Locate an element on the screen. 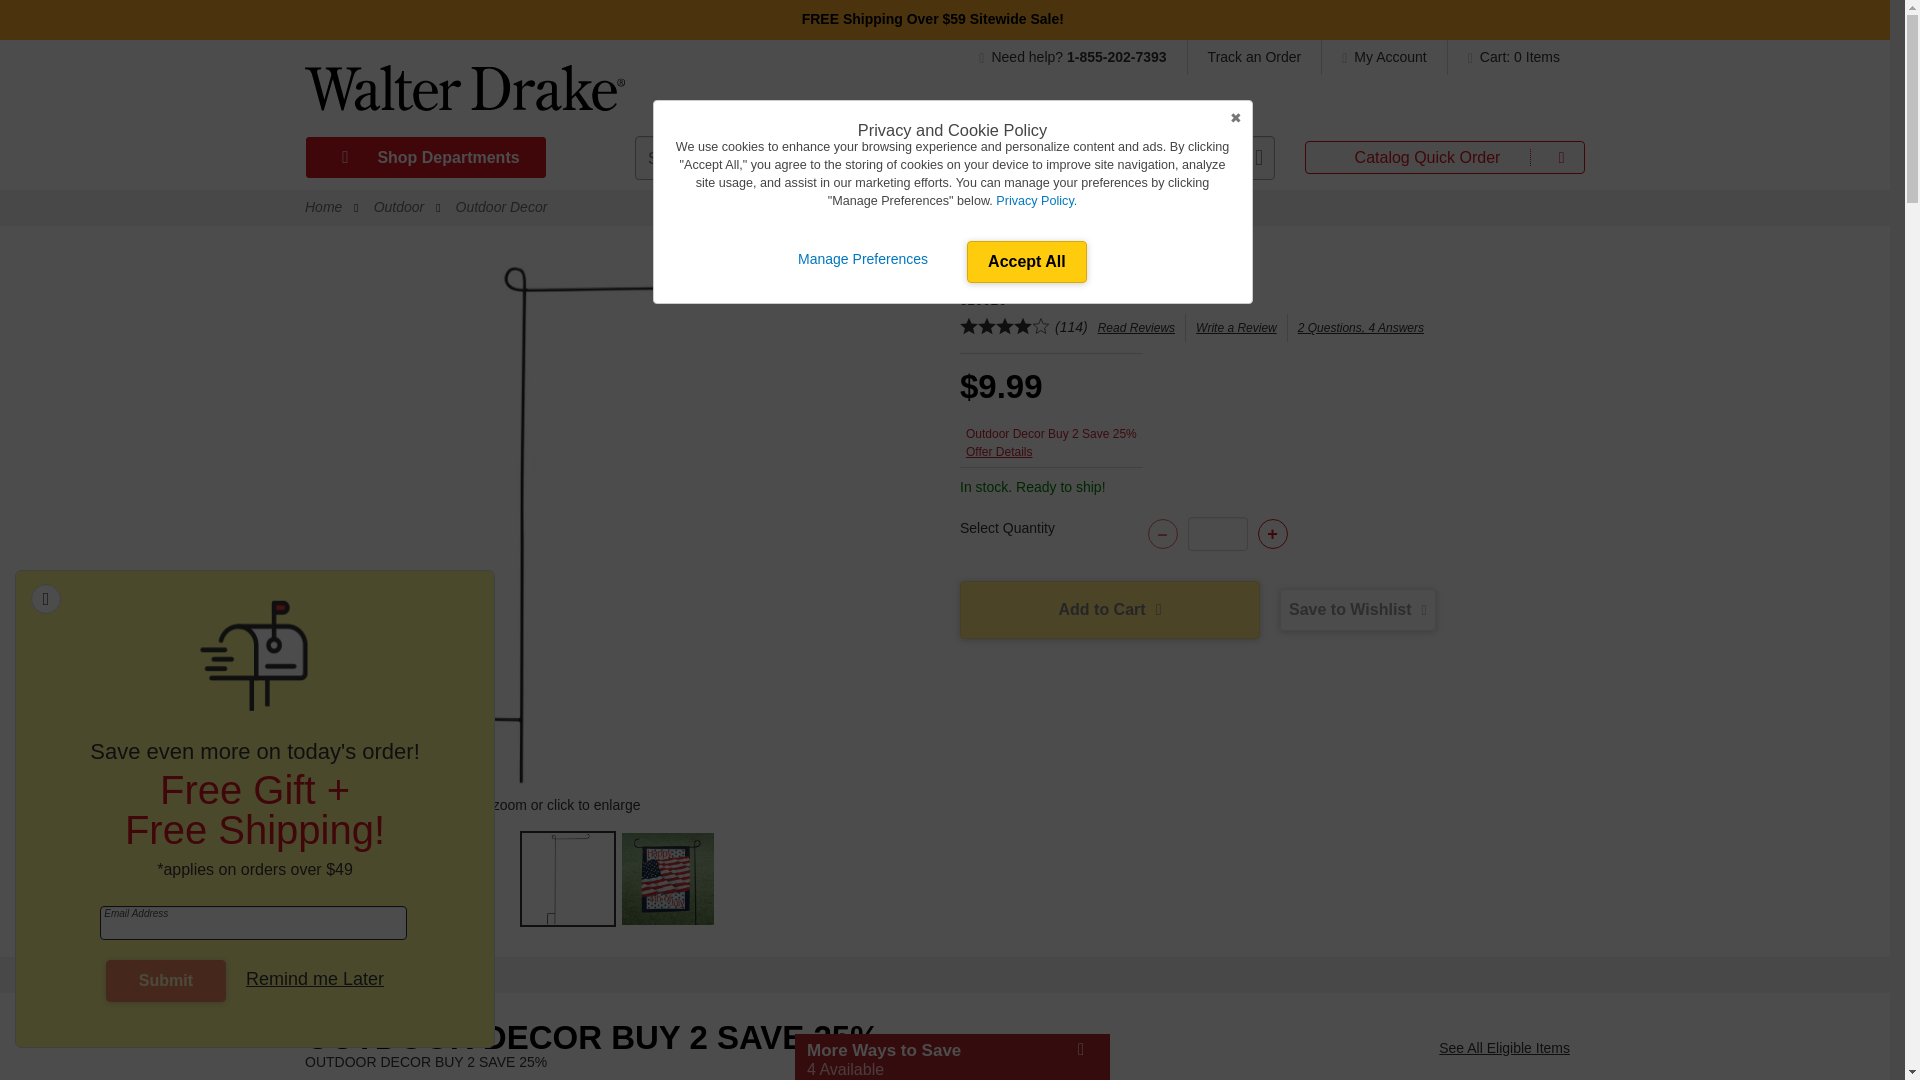 The image size is (1920, 1080). Increase is located at coordinates (1272, 534).